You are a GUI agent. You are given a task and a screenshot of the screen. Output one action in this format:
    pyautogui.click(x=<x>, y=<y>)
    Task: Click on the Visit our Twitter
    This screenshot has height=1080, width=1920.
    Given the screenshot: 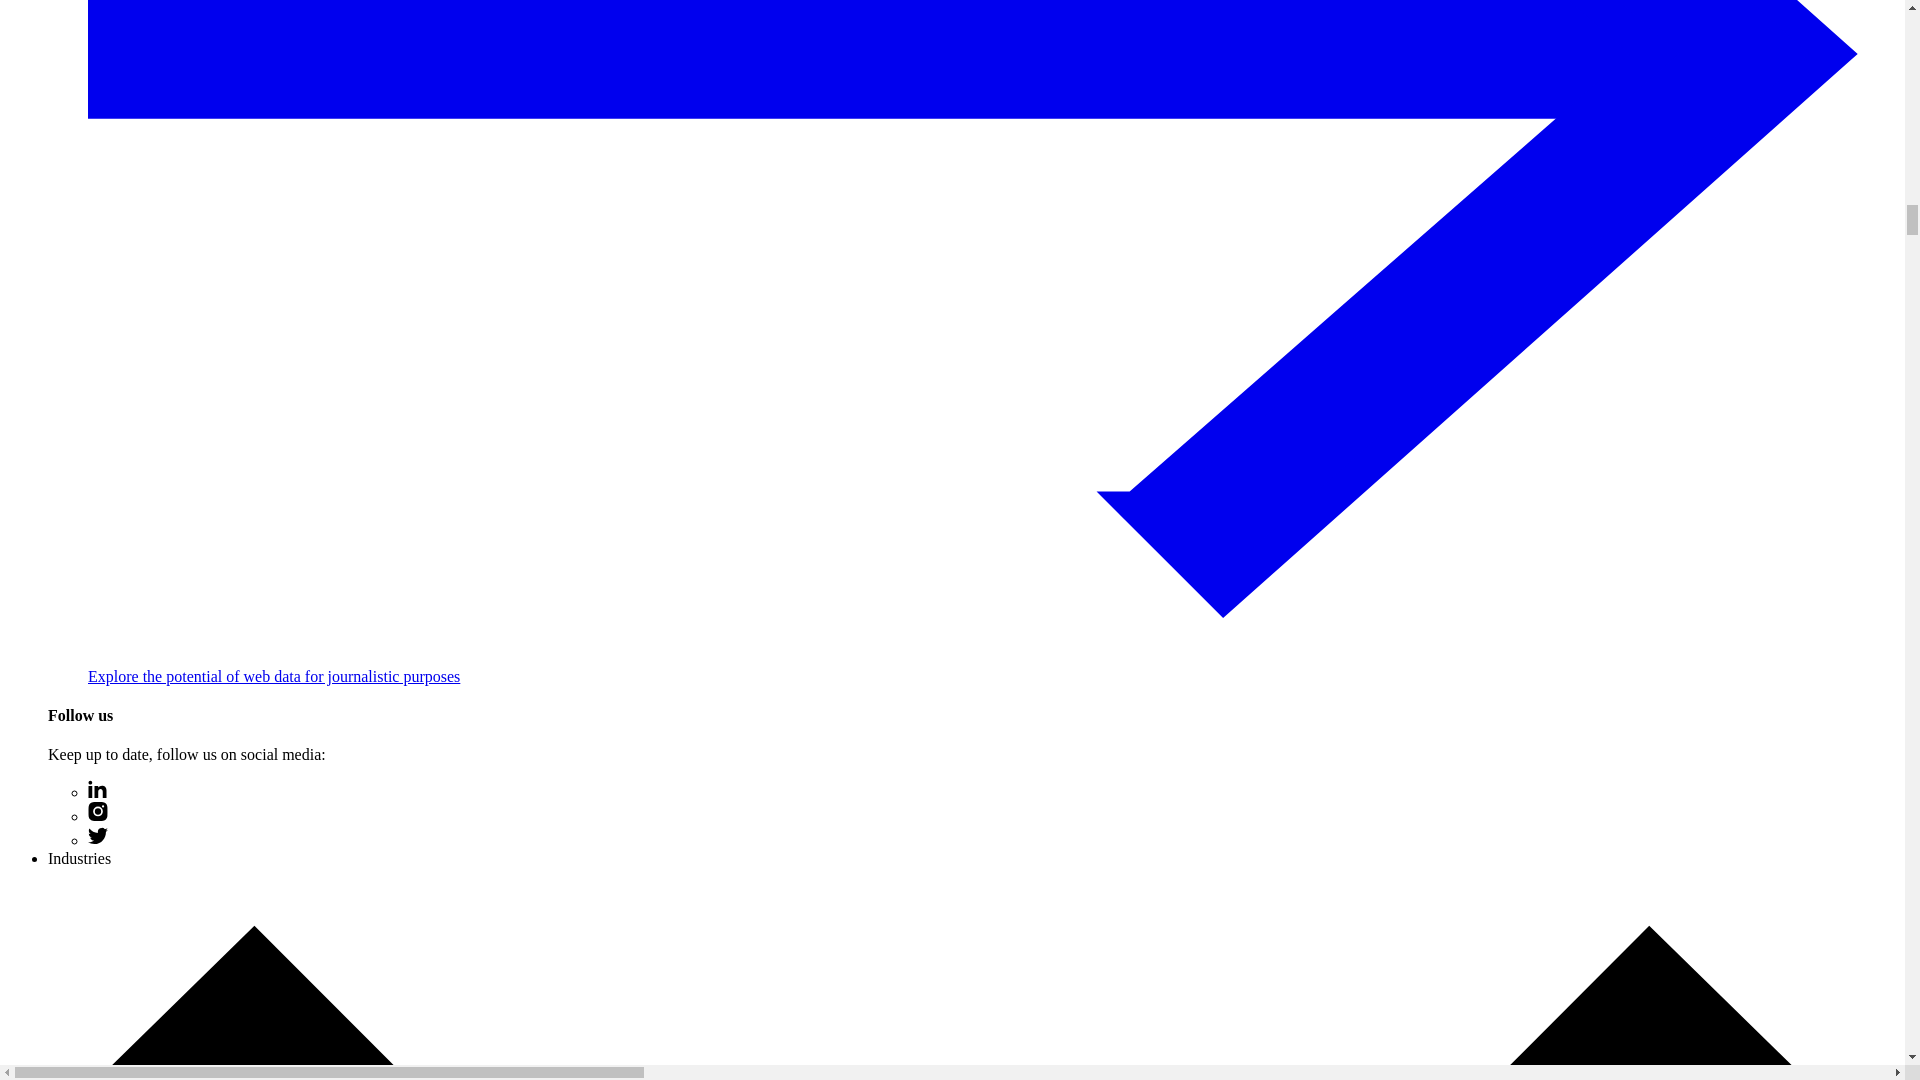 What is the action you would take?
    pyautogui.click(x=98, y=840)
    